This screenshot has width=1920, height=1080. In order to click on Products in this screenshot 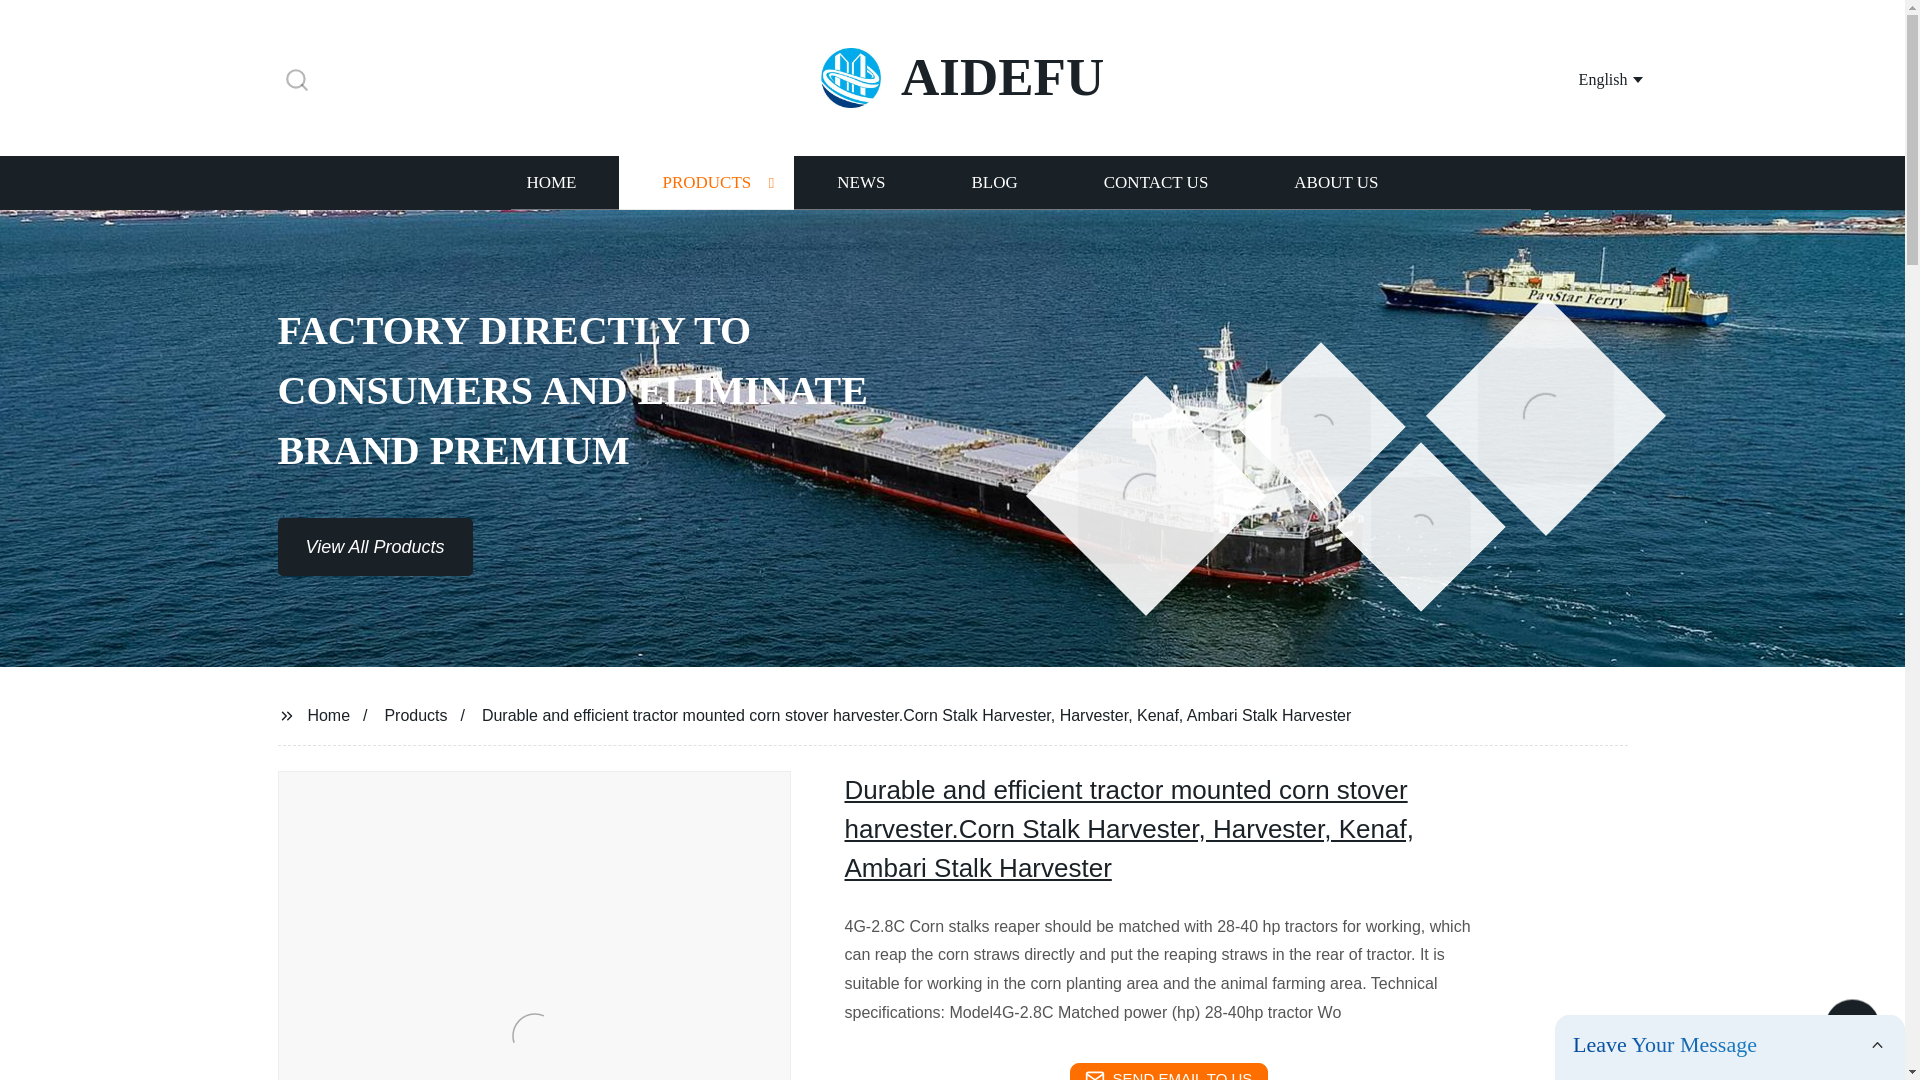, I will do `click(416, 714)`.